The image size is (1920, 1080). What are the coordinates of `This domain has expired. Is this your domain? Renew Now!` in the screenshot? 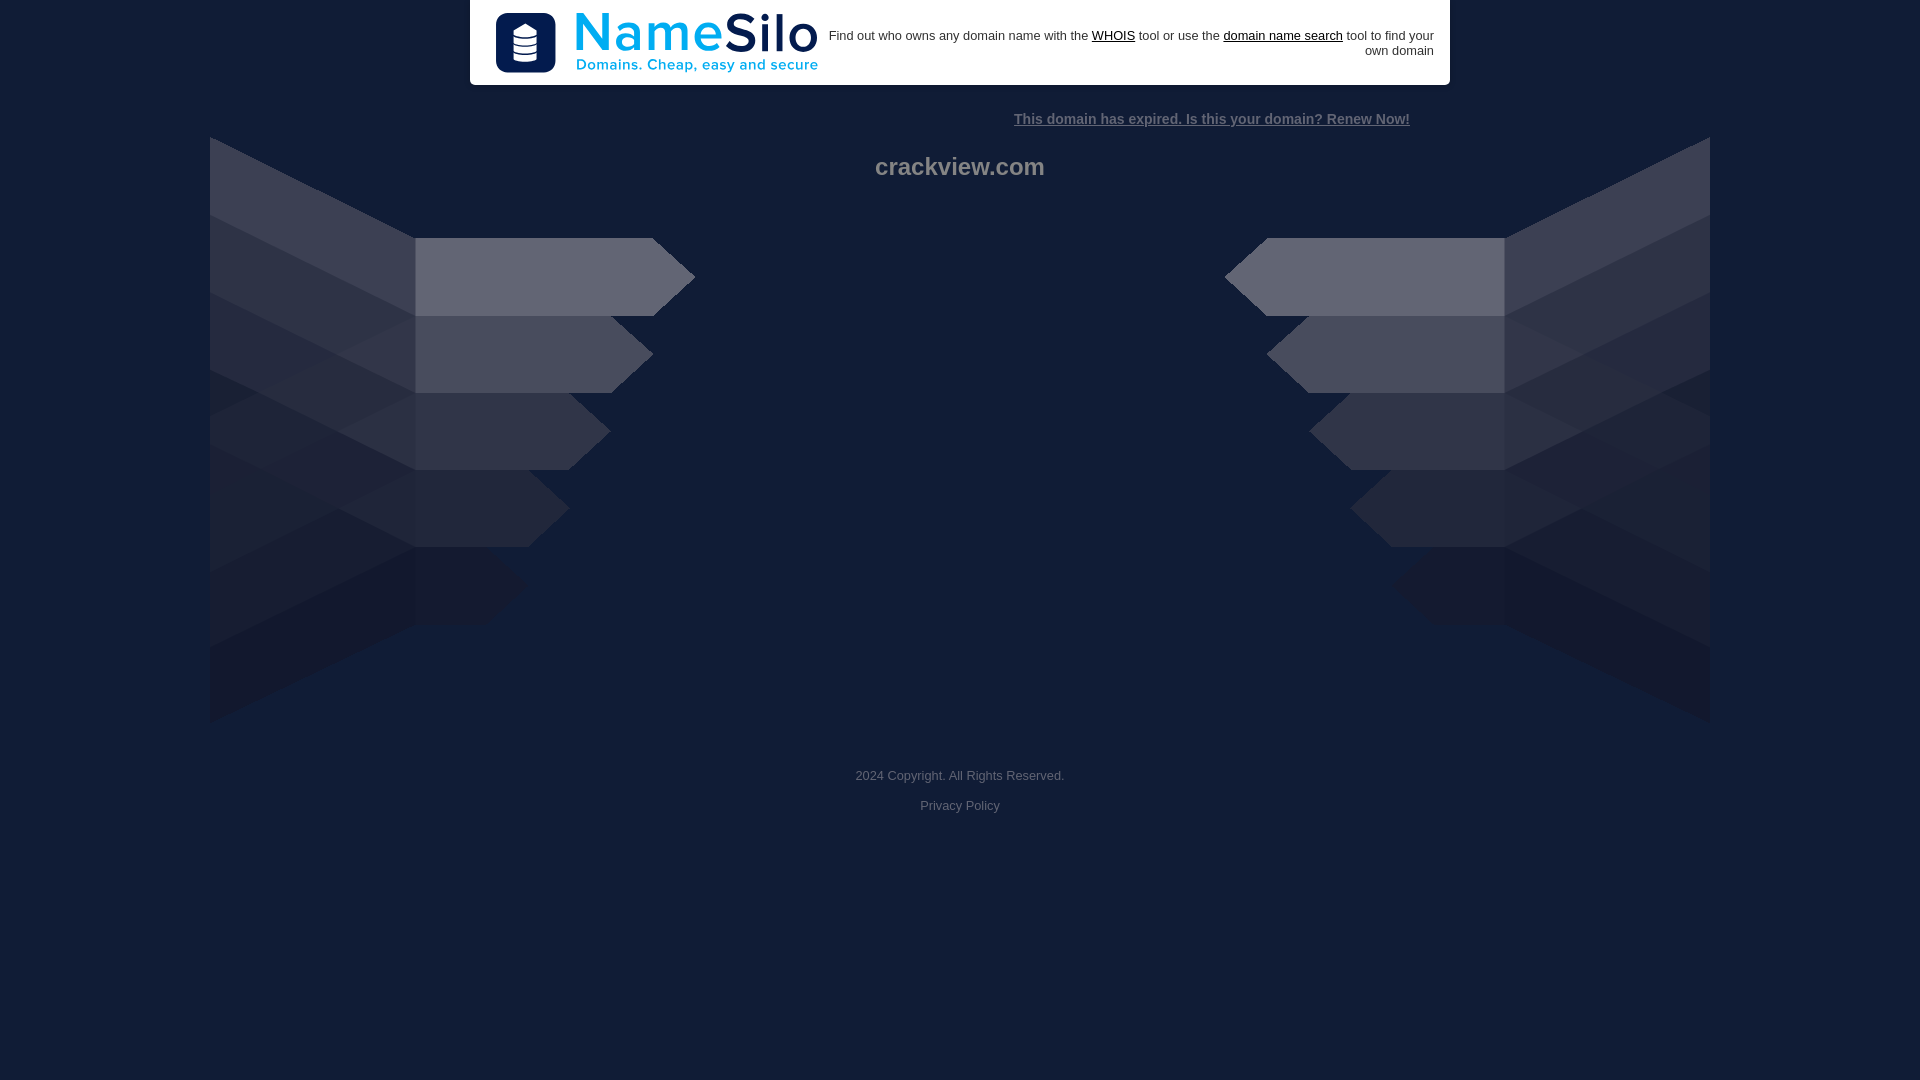 It's located at (1211, 119).